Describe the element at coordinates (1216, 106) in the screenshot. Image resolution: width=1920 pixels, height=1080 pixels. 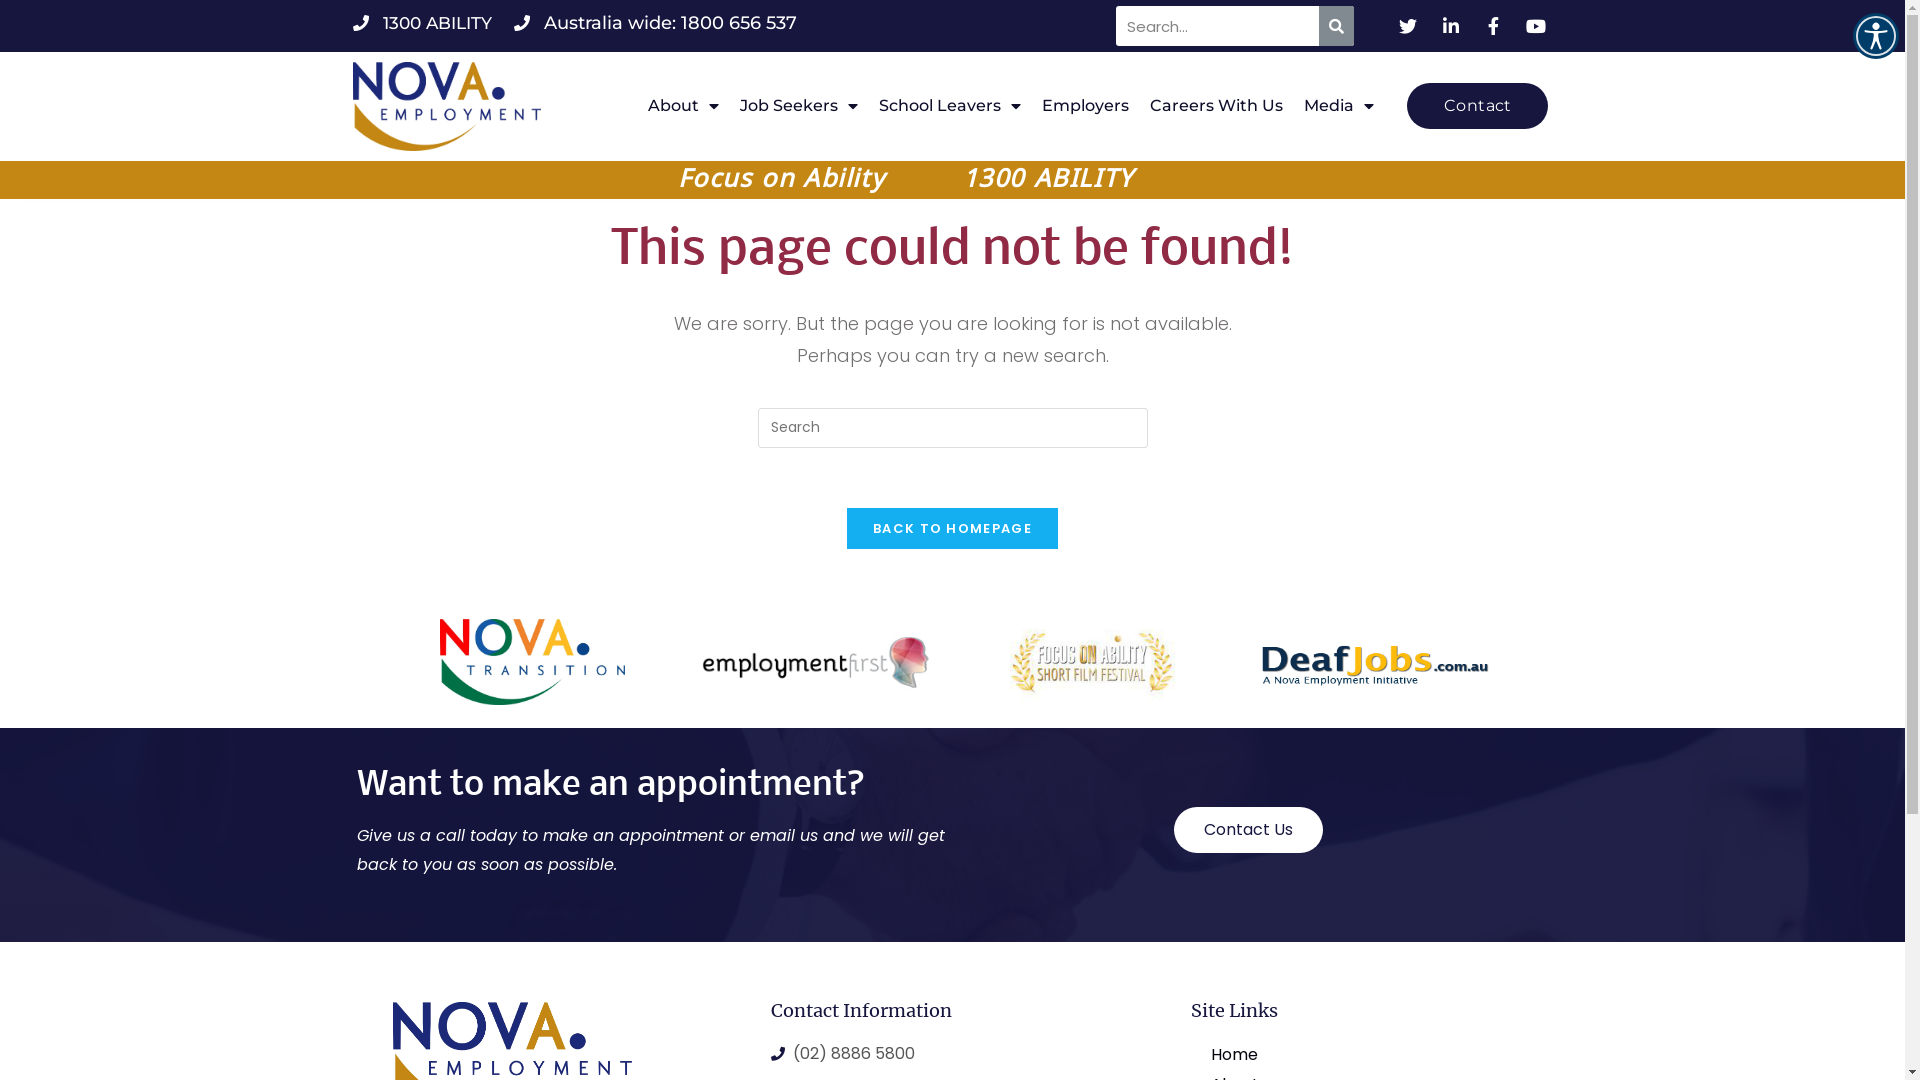
I see `Careers With Us` at that location.